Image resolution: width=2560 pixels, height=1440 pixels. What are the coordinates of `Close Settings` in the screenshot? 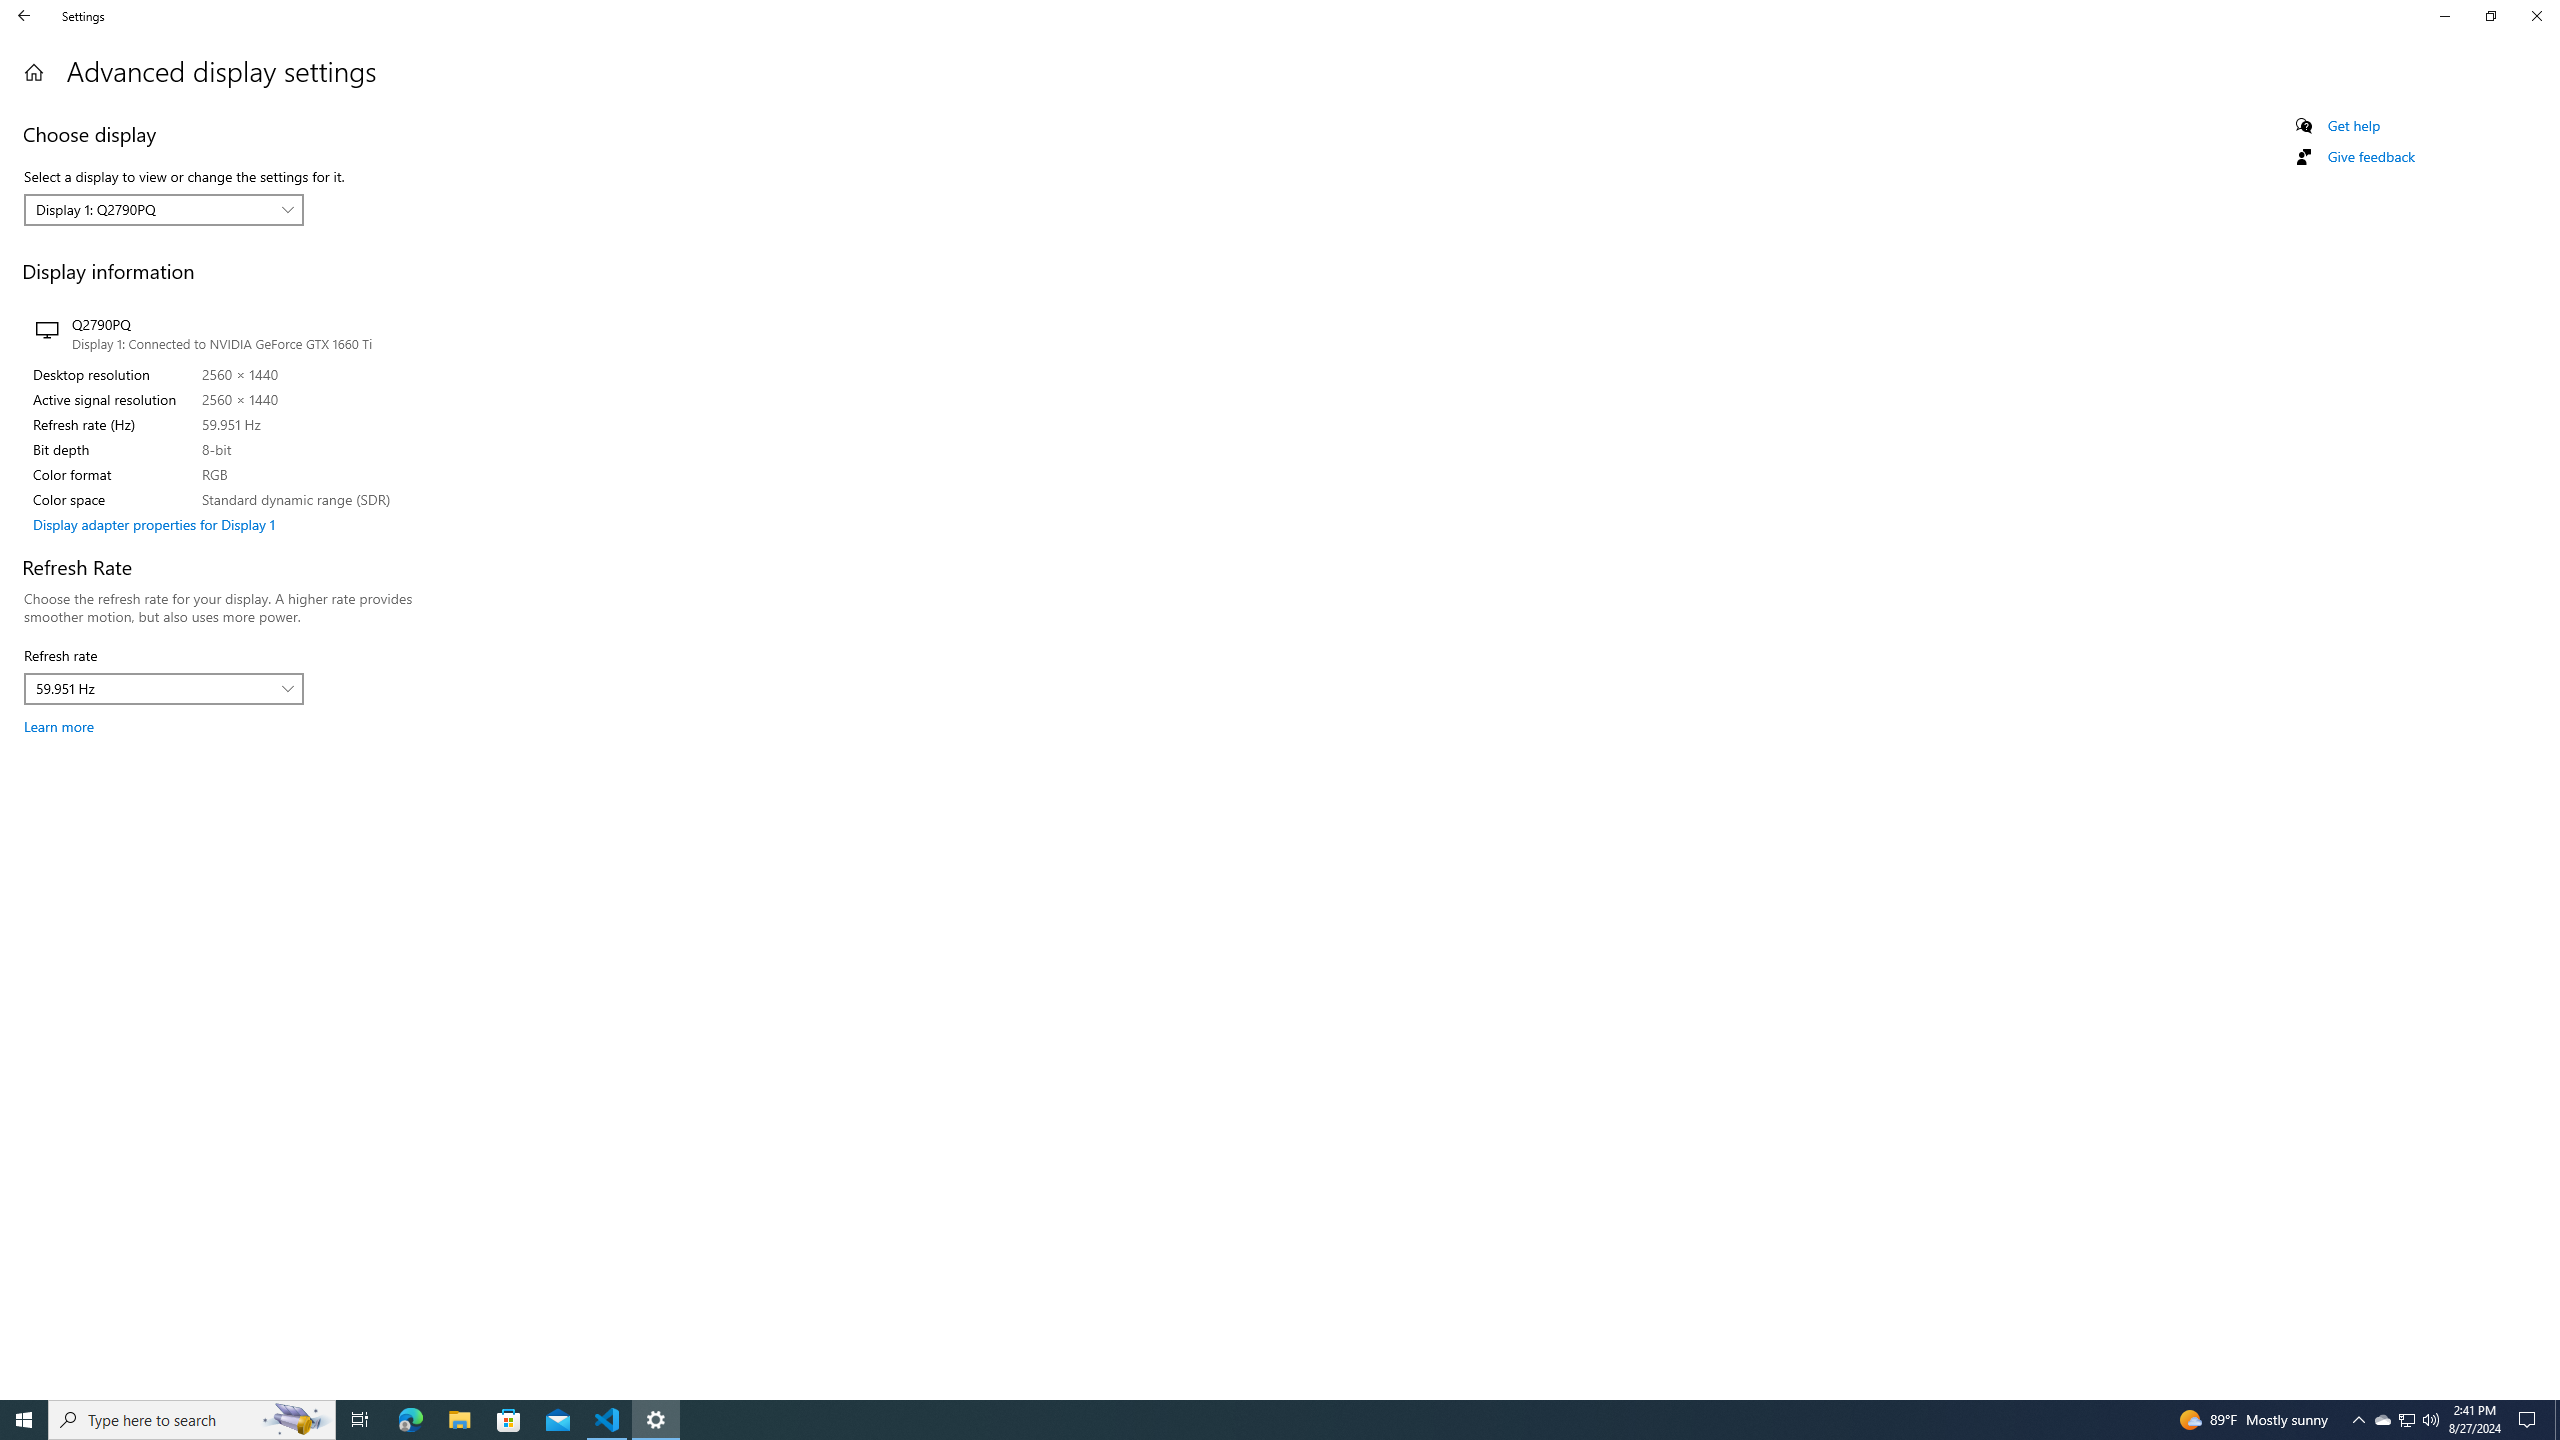 It's located at (2536, 16).